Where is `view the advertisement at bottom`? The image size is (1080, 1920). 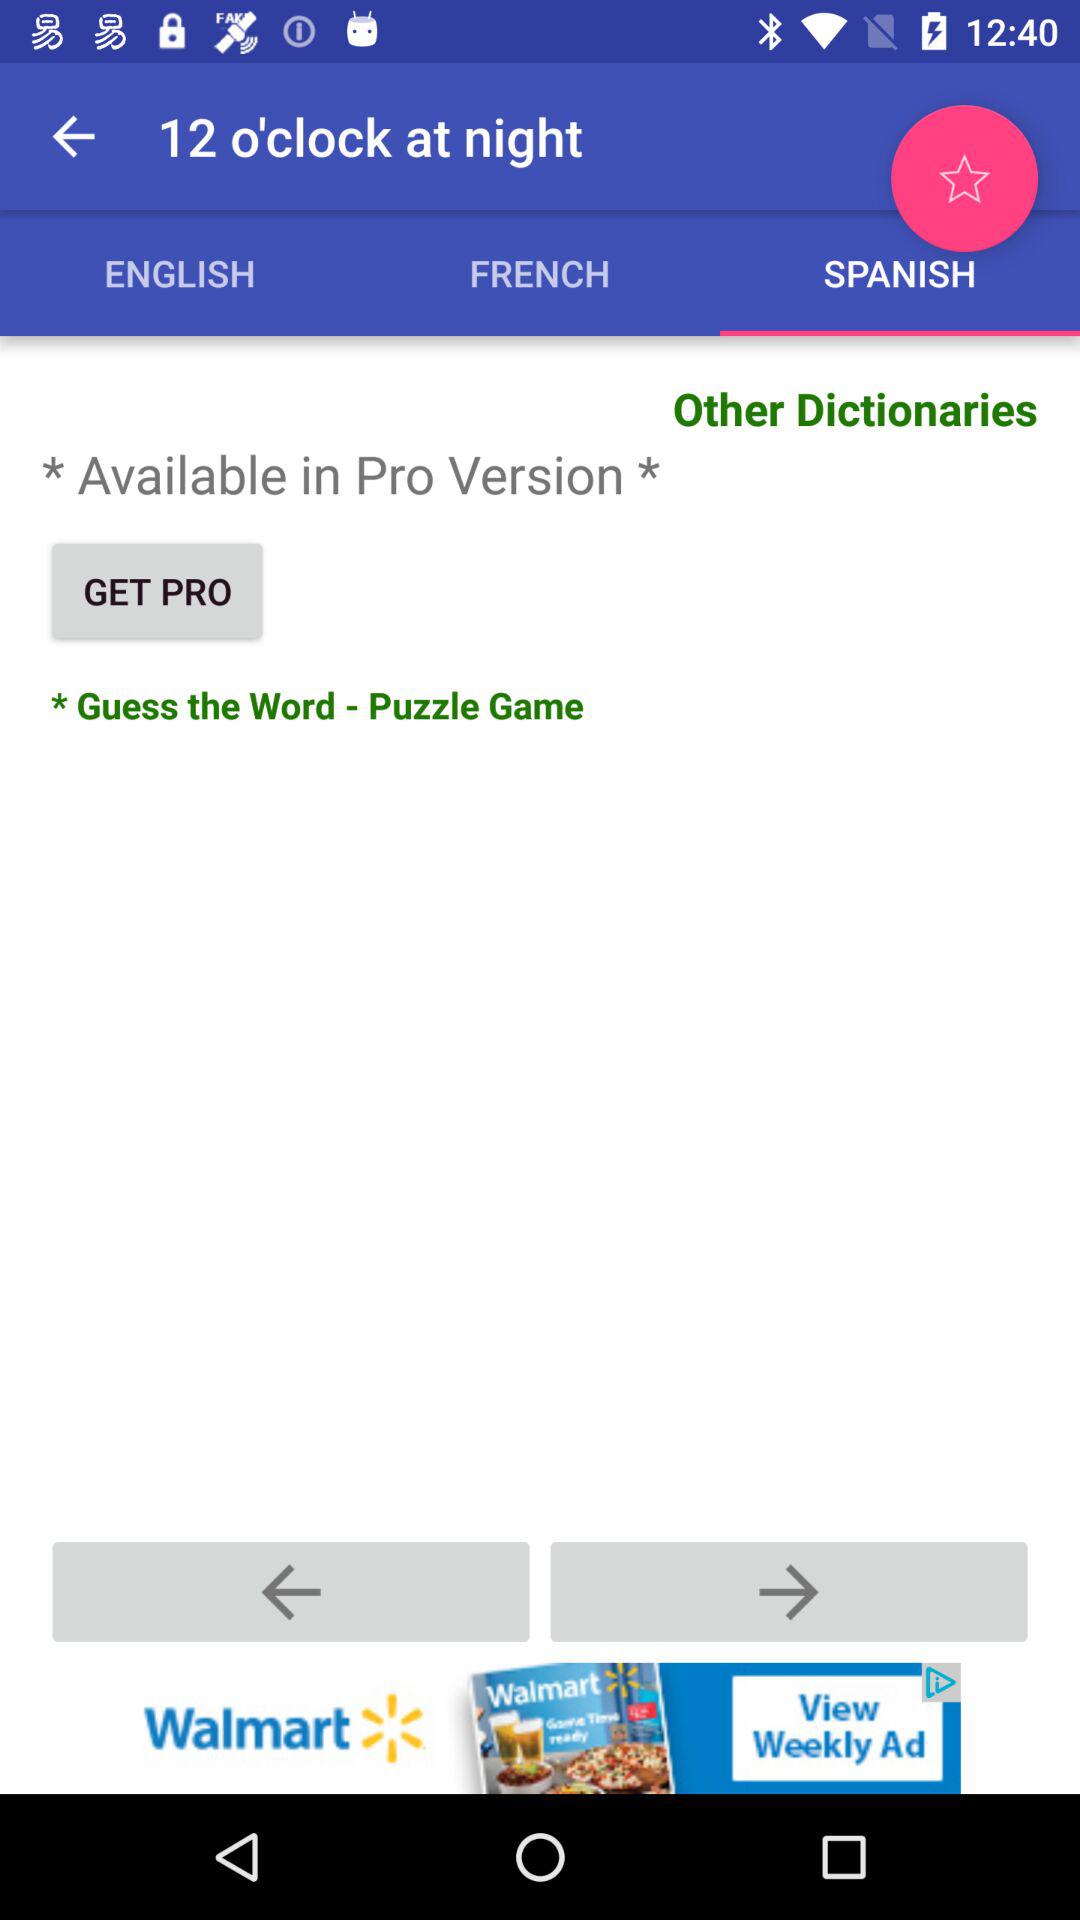 view the advertisement at bottom is located at coordinates (540, 1728).